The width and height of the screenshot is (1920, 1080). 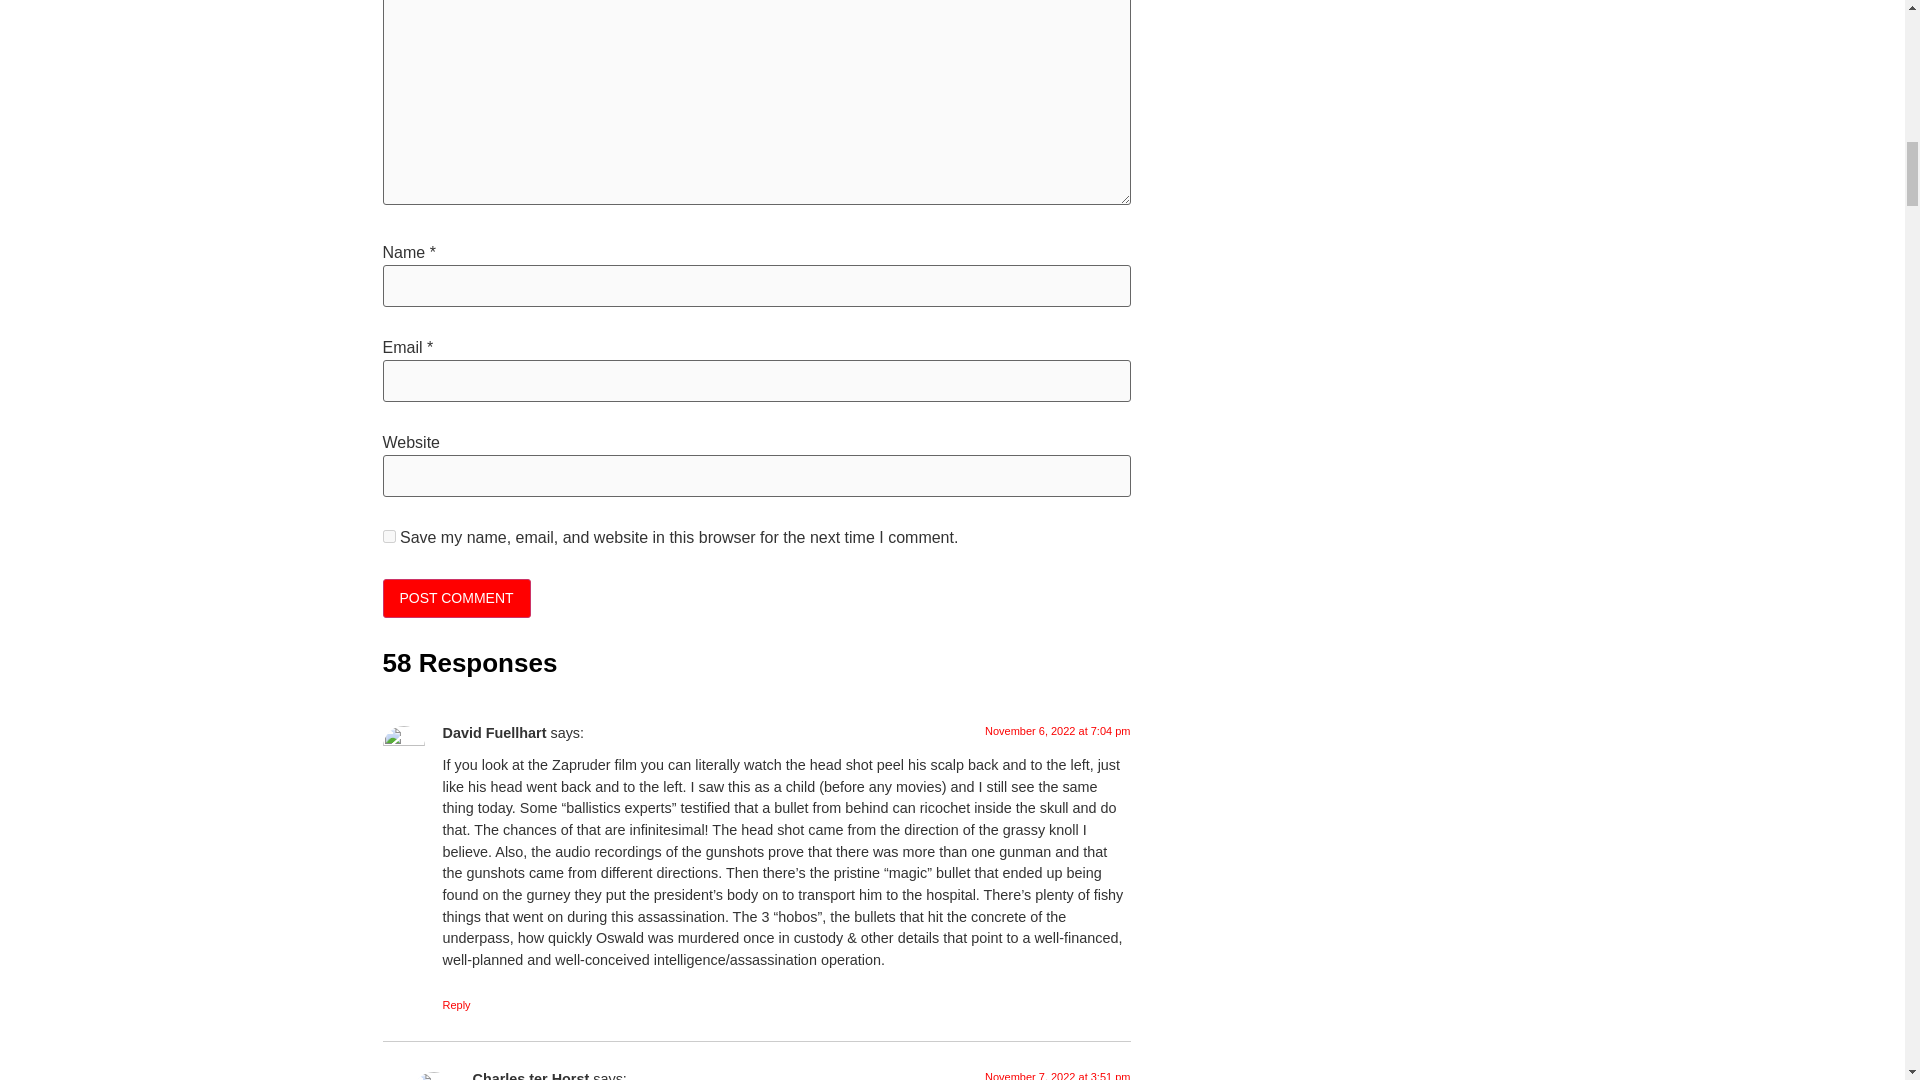 I want to click on Reply, so click(x=456, y=1004).